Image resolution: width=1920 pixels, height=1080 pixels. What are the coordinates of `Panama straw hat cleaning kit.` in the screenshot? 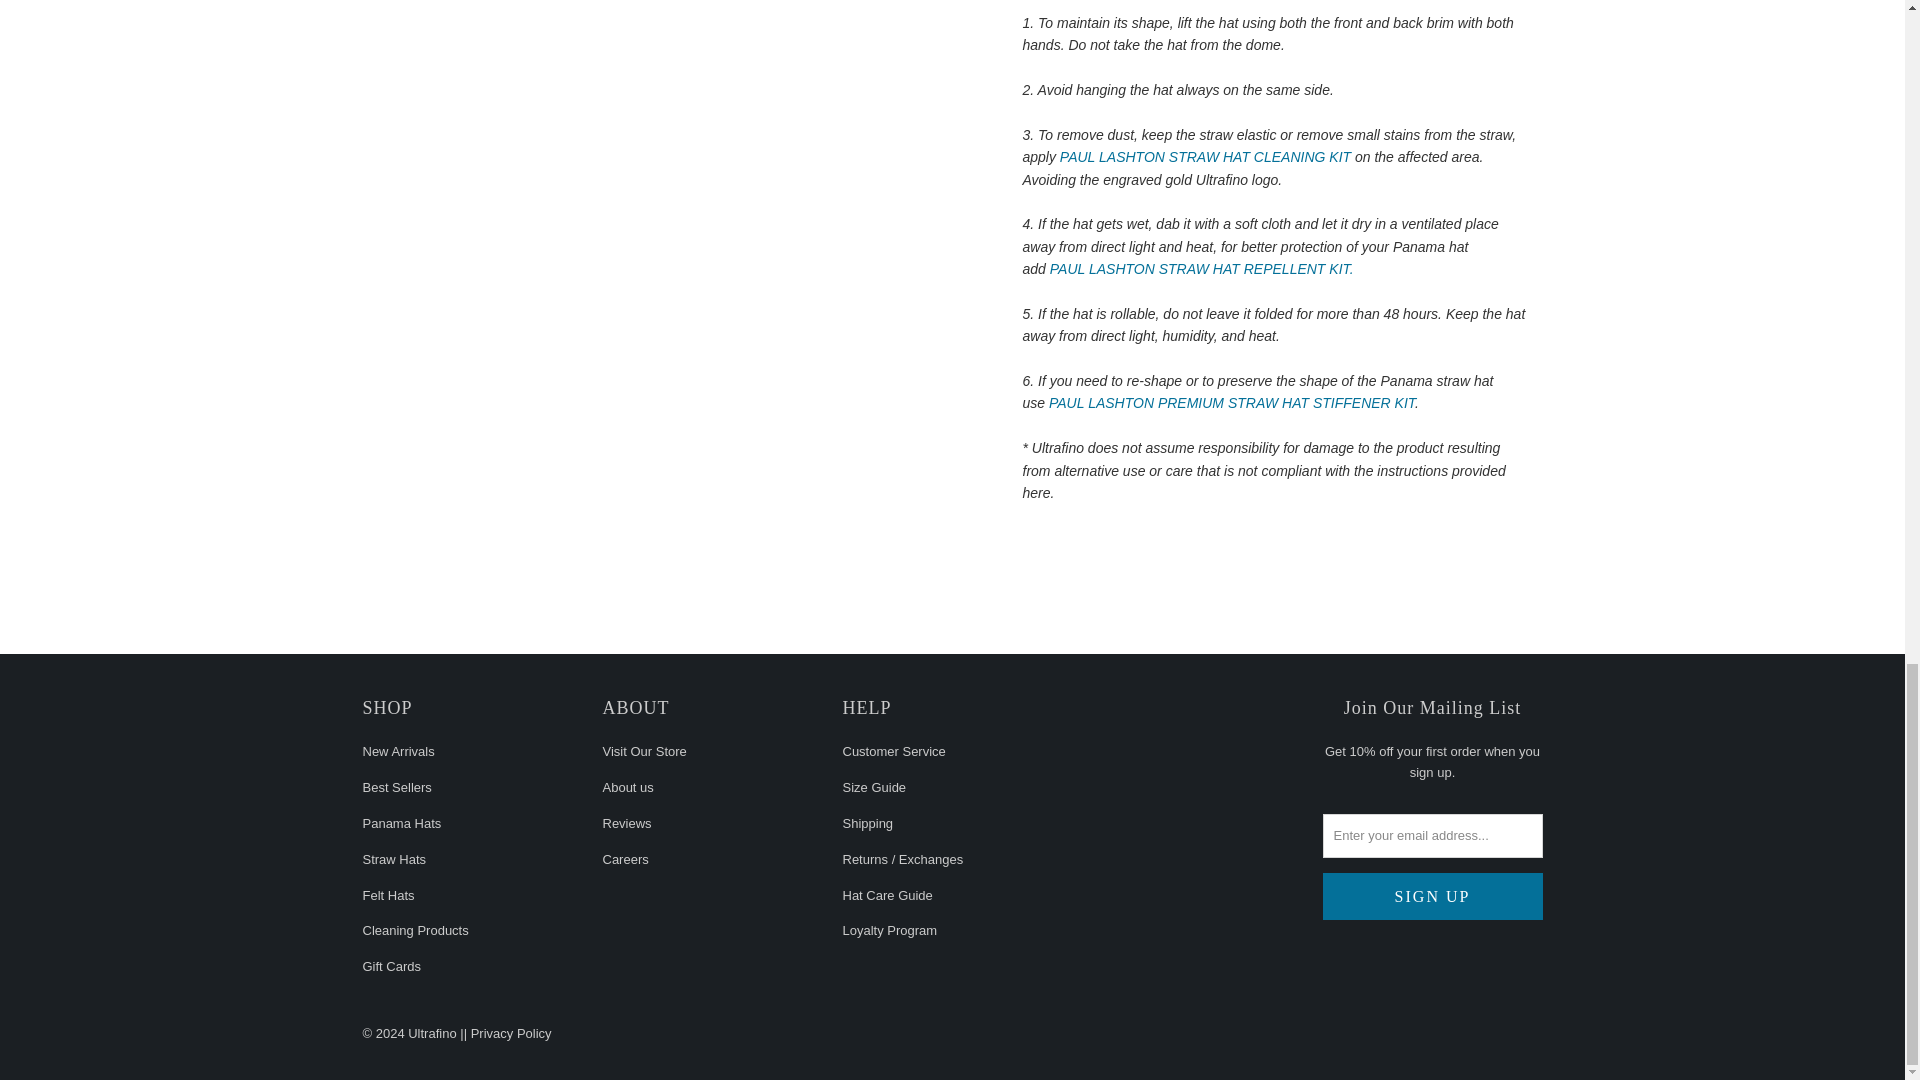 It's located at (1205, 157).